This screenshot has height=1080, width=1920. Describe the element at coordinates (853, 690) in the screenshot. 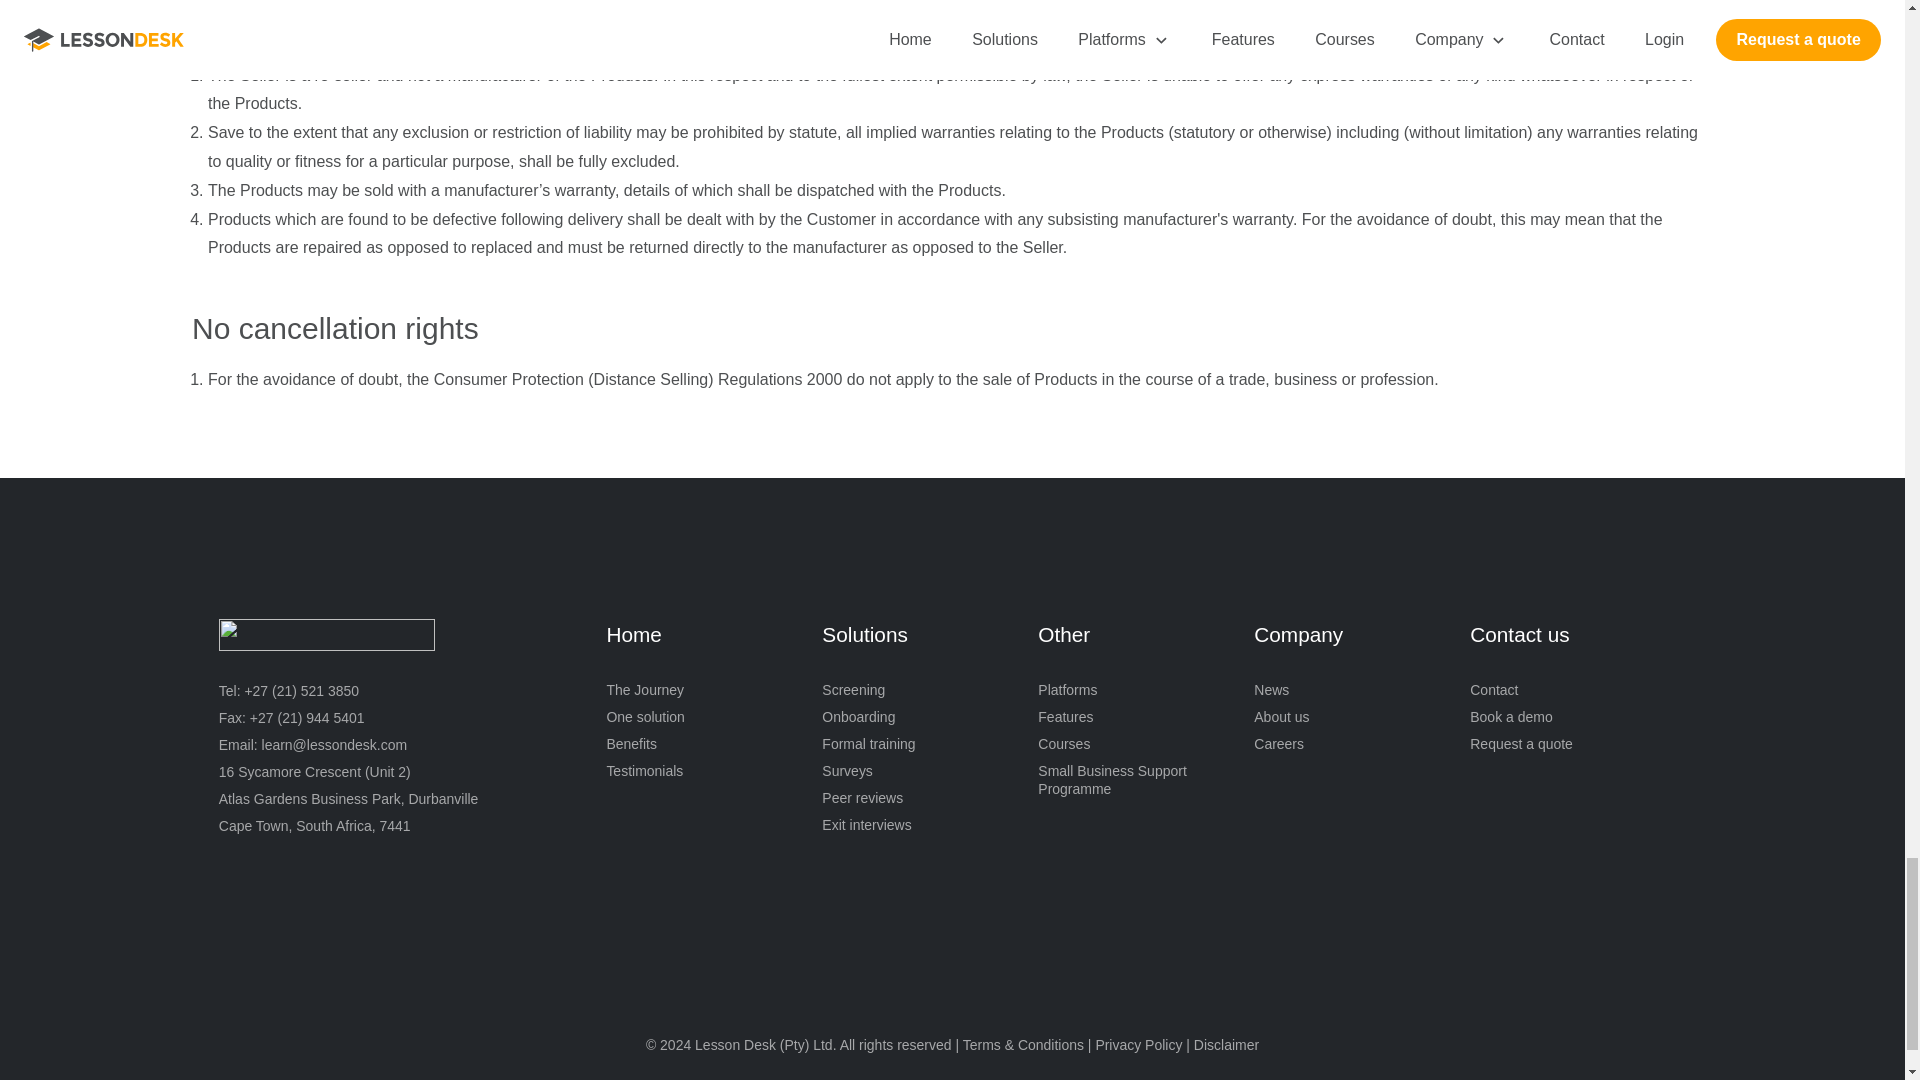

I see `Screening` at that location.